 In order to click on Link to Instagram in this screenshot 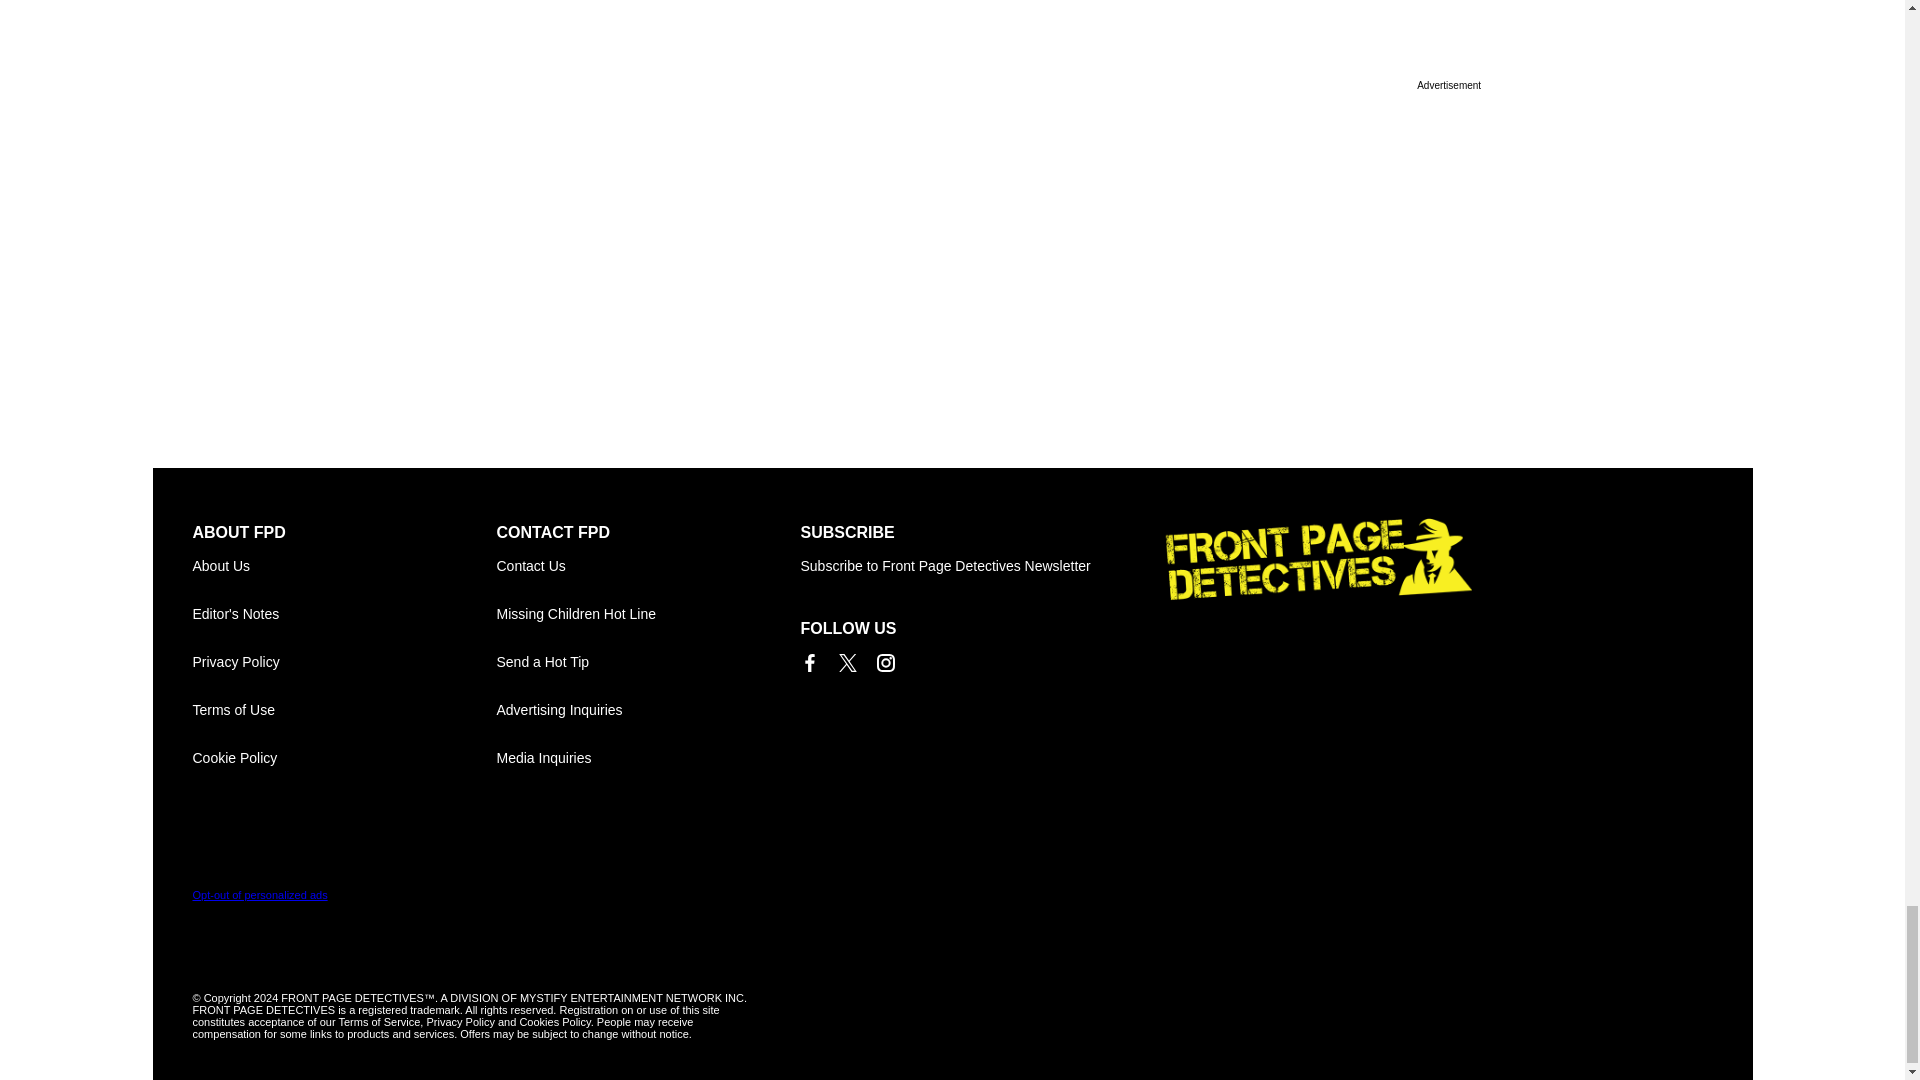, I will do `click(884, 662)`.